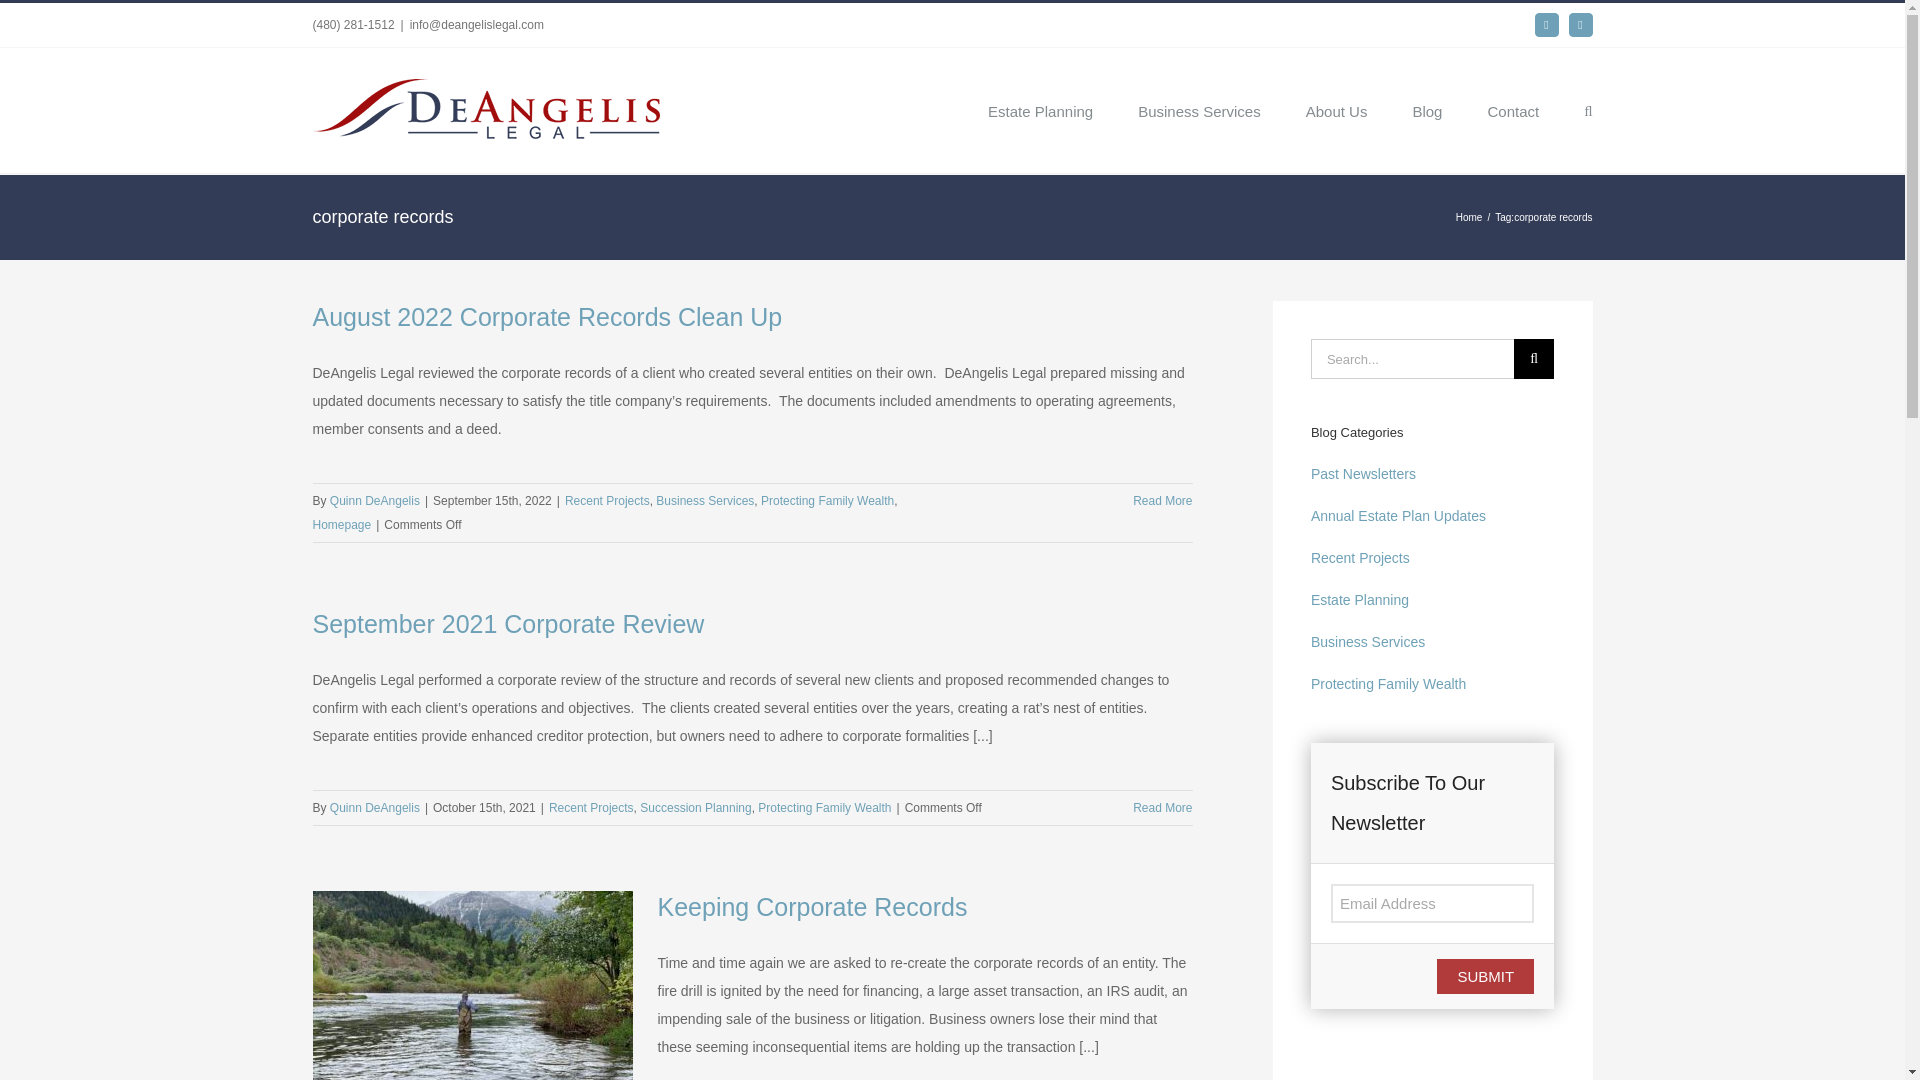 The image size is (1920, 1080). What do you see at coordinates (1200, 110) in the screenshot?
I see `Business Services` at bounding box center [1200, 110].